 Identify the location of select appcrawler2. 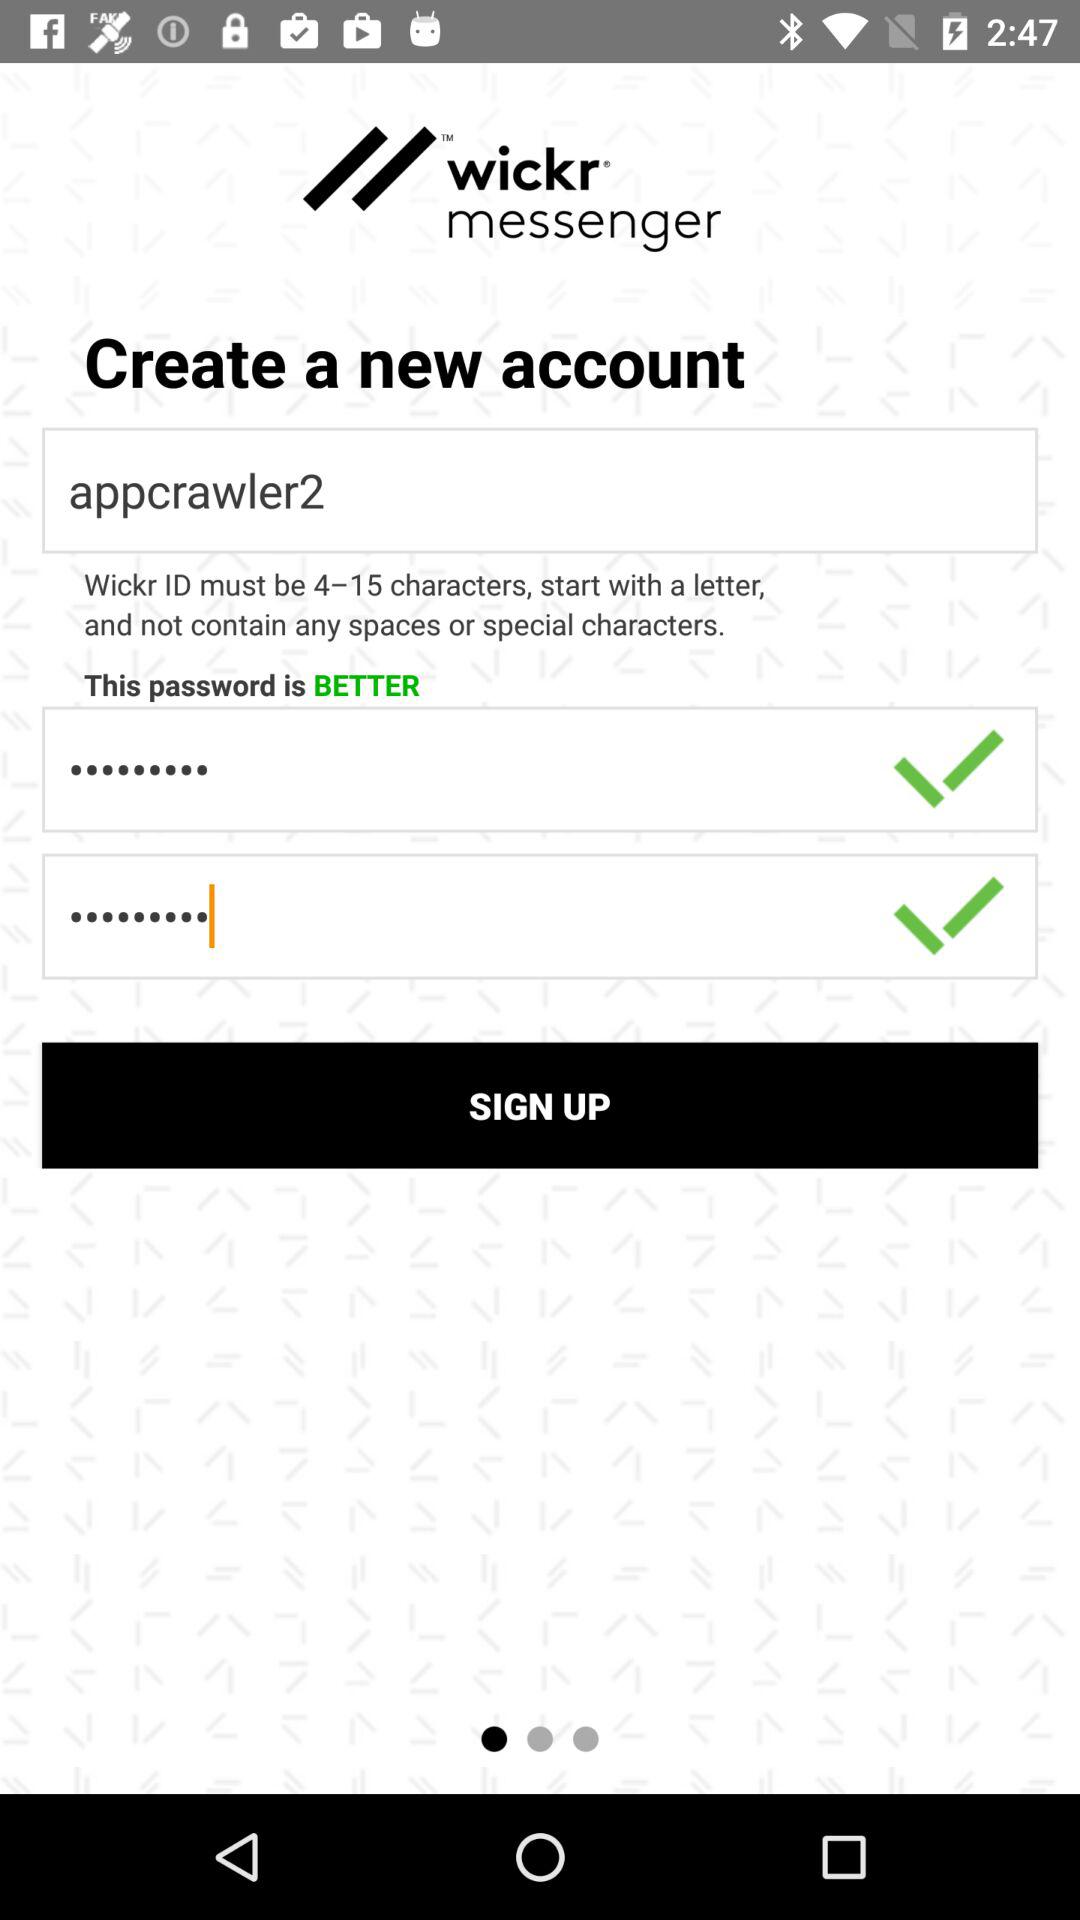
(540, 491).